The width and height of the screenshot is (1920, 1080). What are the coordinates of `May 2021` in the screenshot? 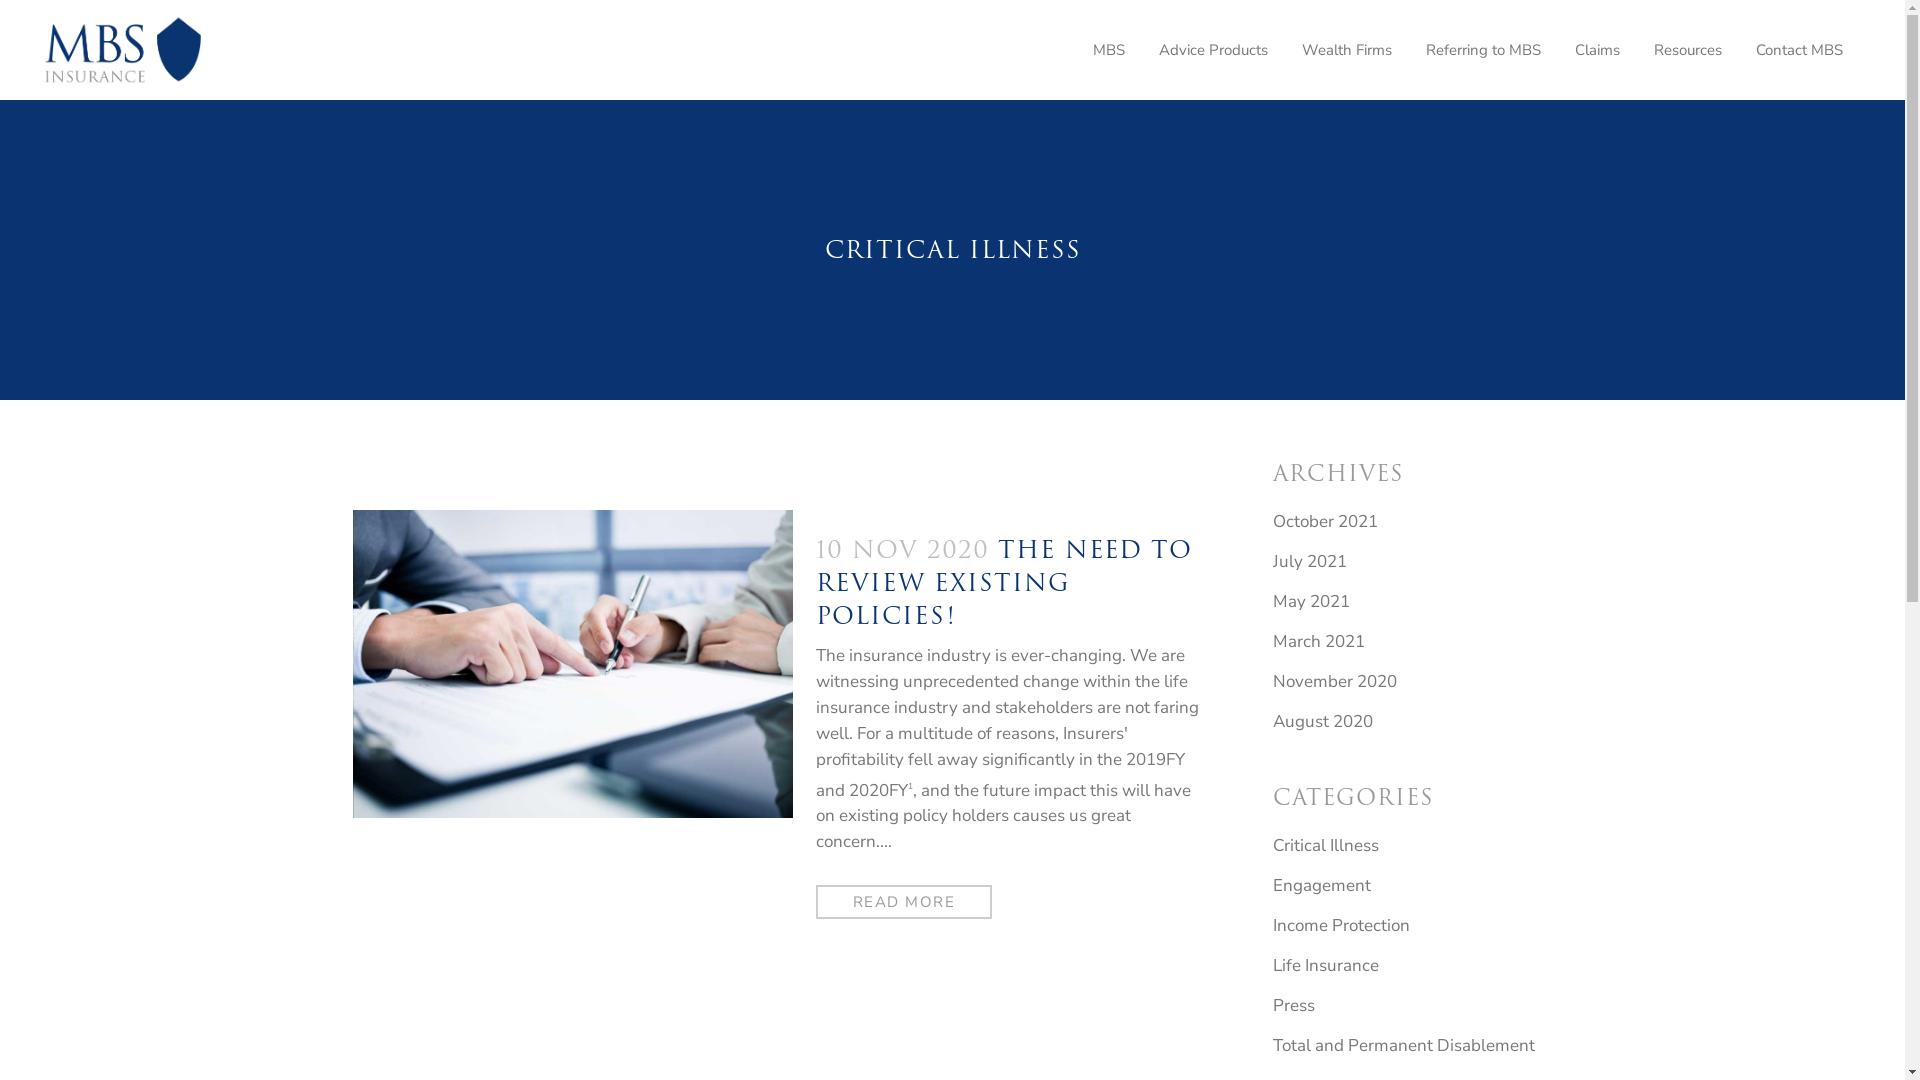 It's located at (1310, 601).